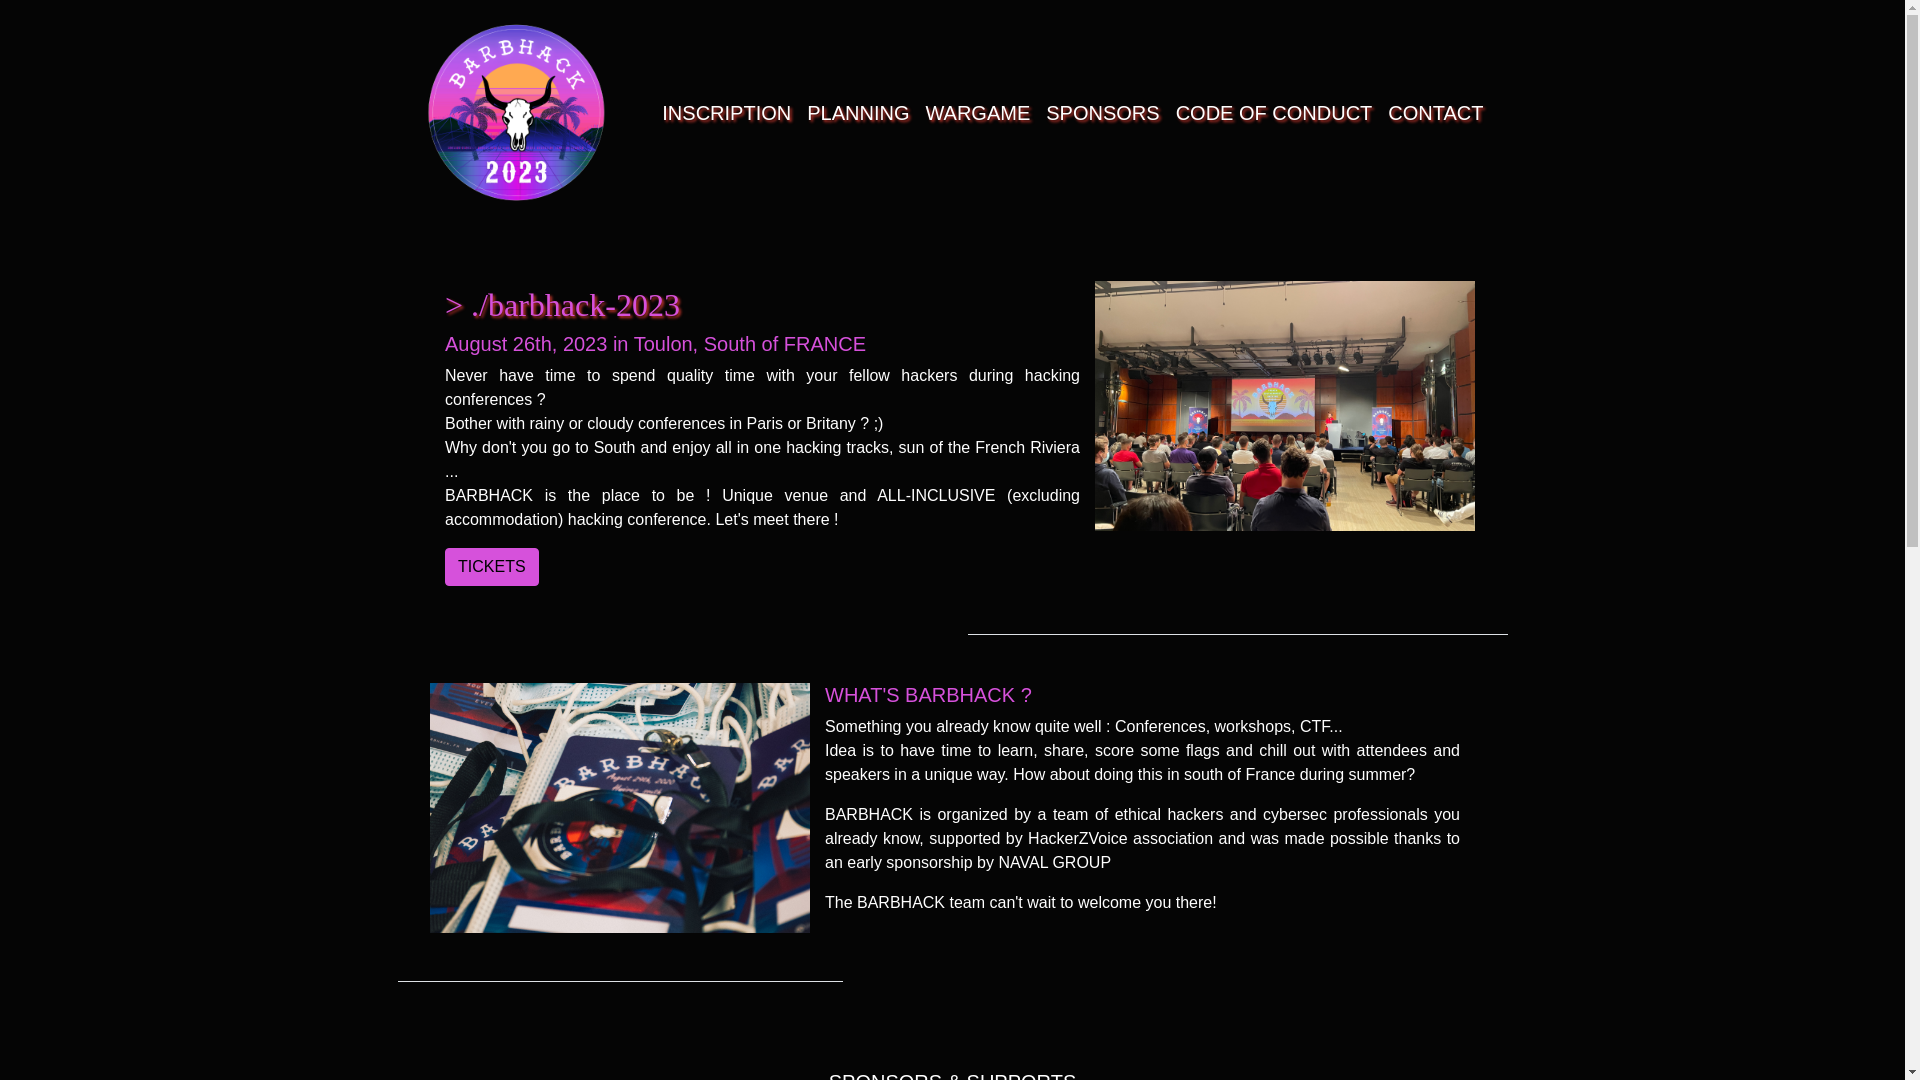 The height and width of the screenshot is (1080, 1920). I want to click on CODE OF CONDUCT, so click(1274, 112).